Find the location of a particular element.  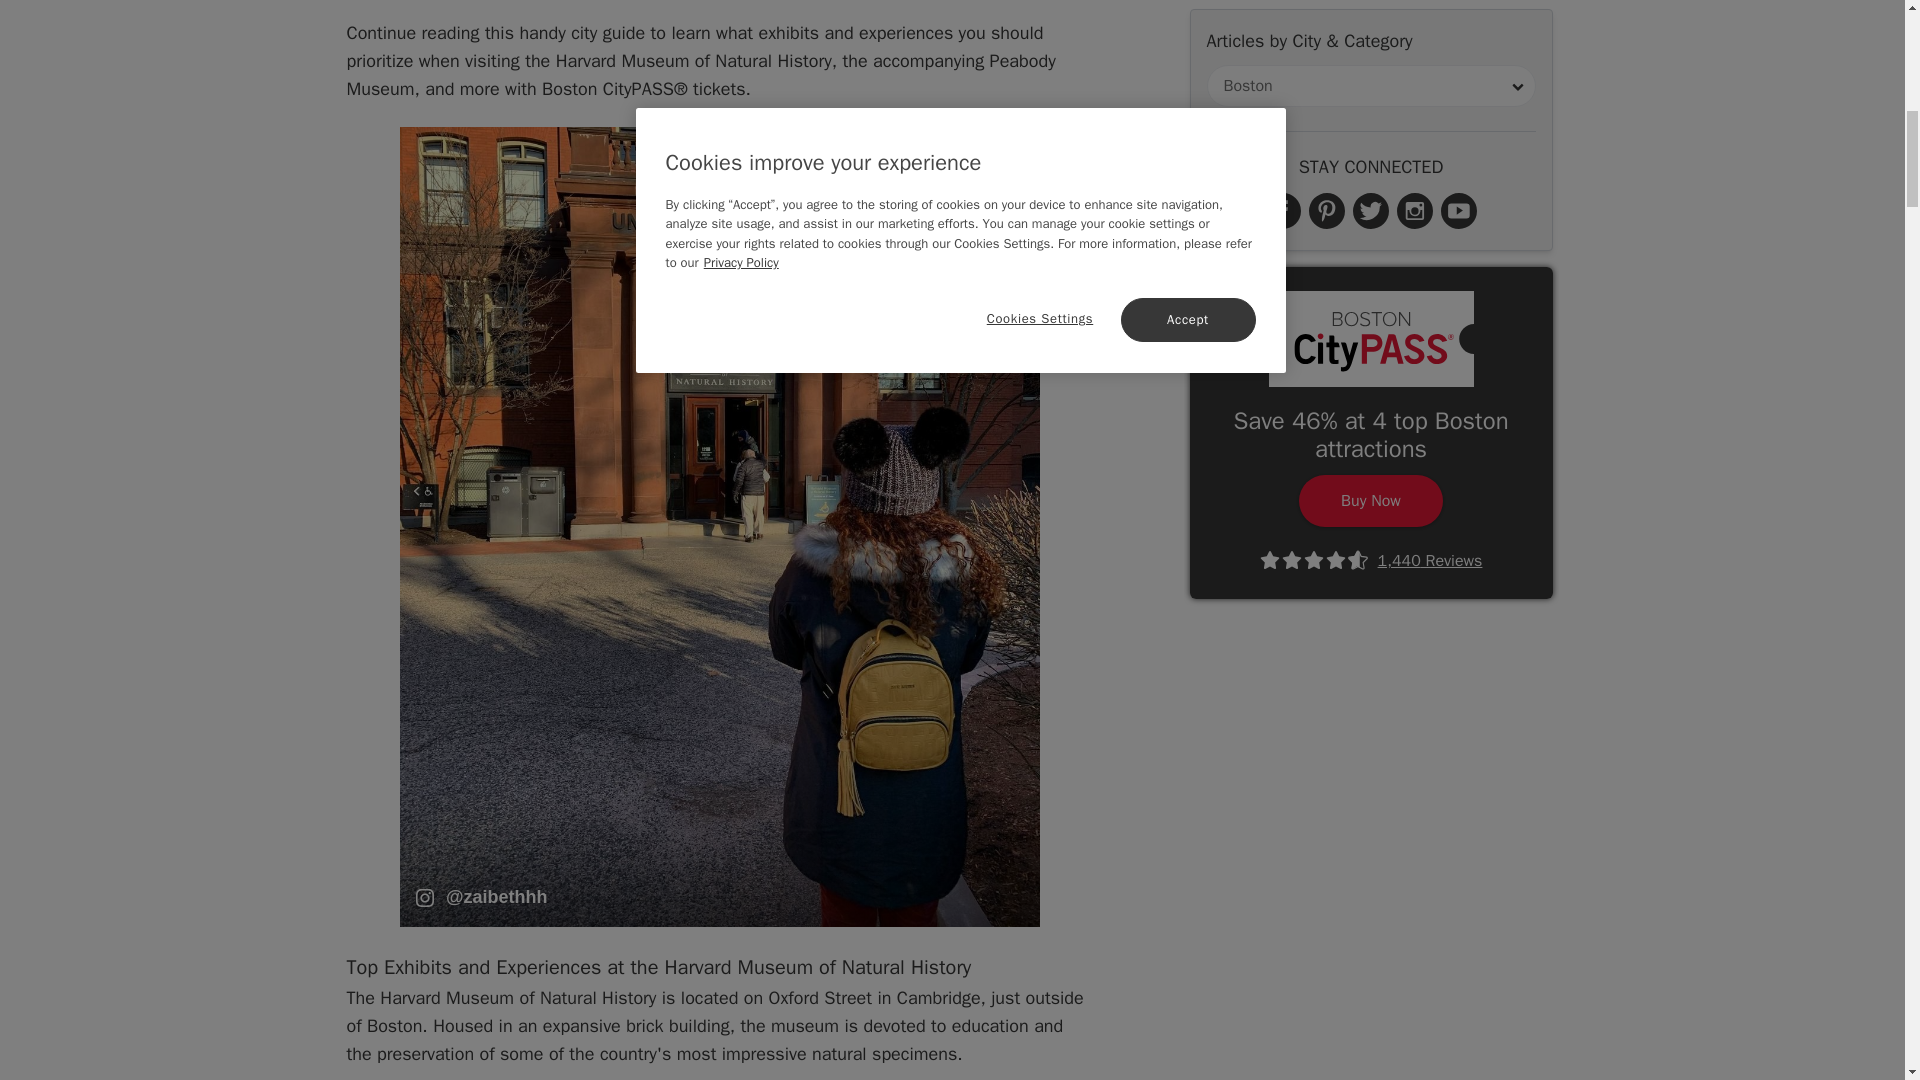

Buy Now is located at coordinates (1371, 24).